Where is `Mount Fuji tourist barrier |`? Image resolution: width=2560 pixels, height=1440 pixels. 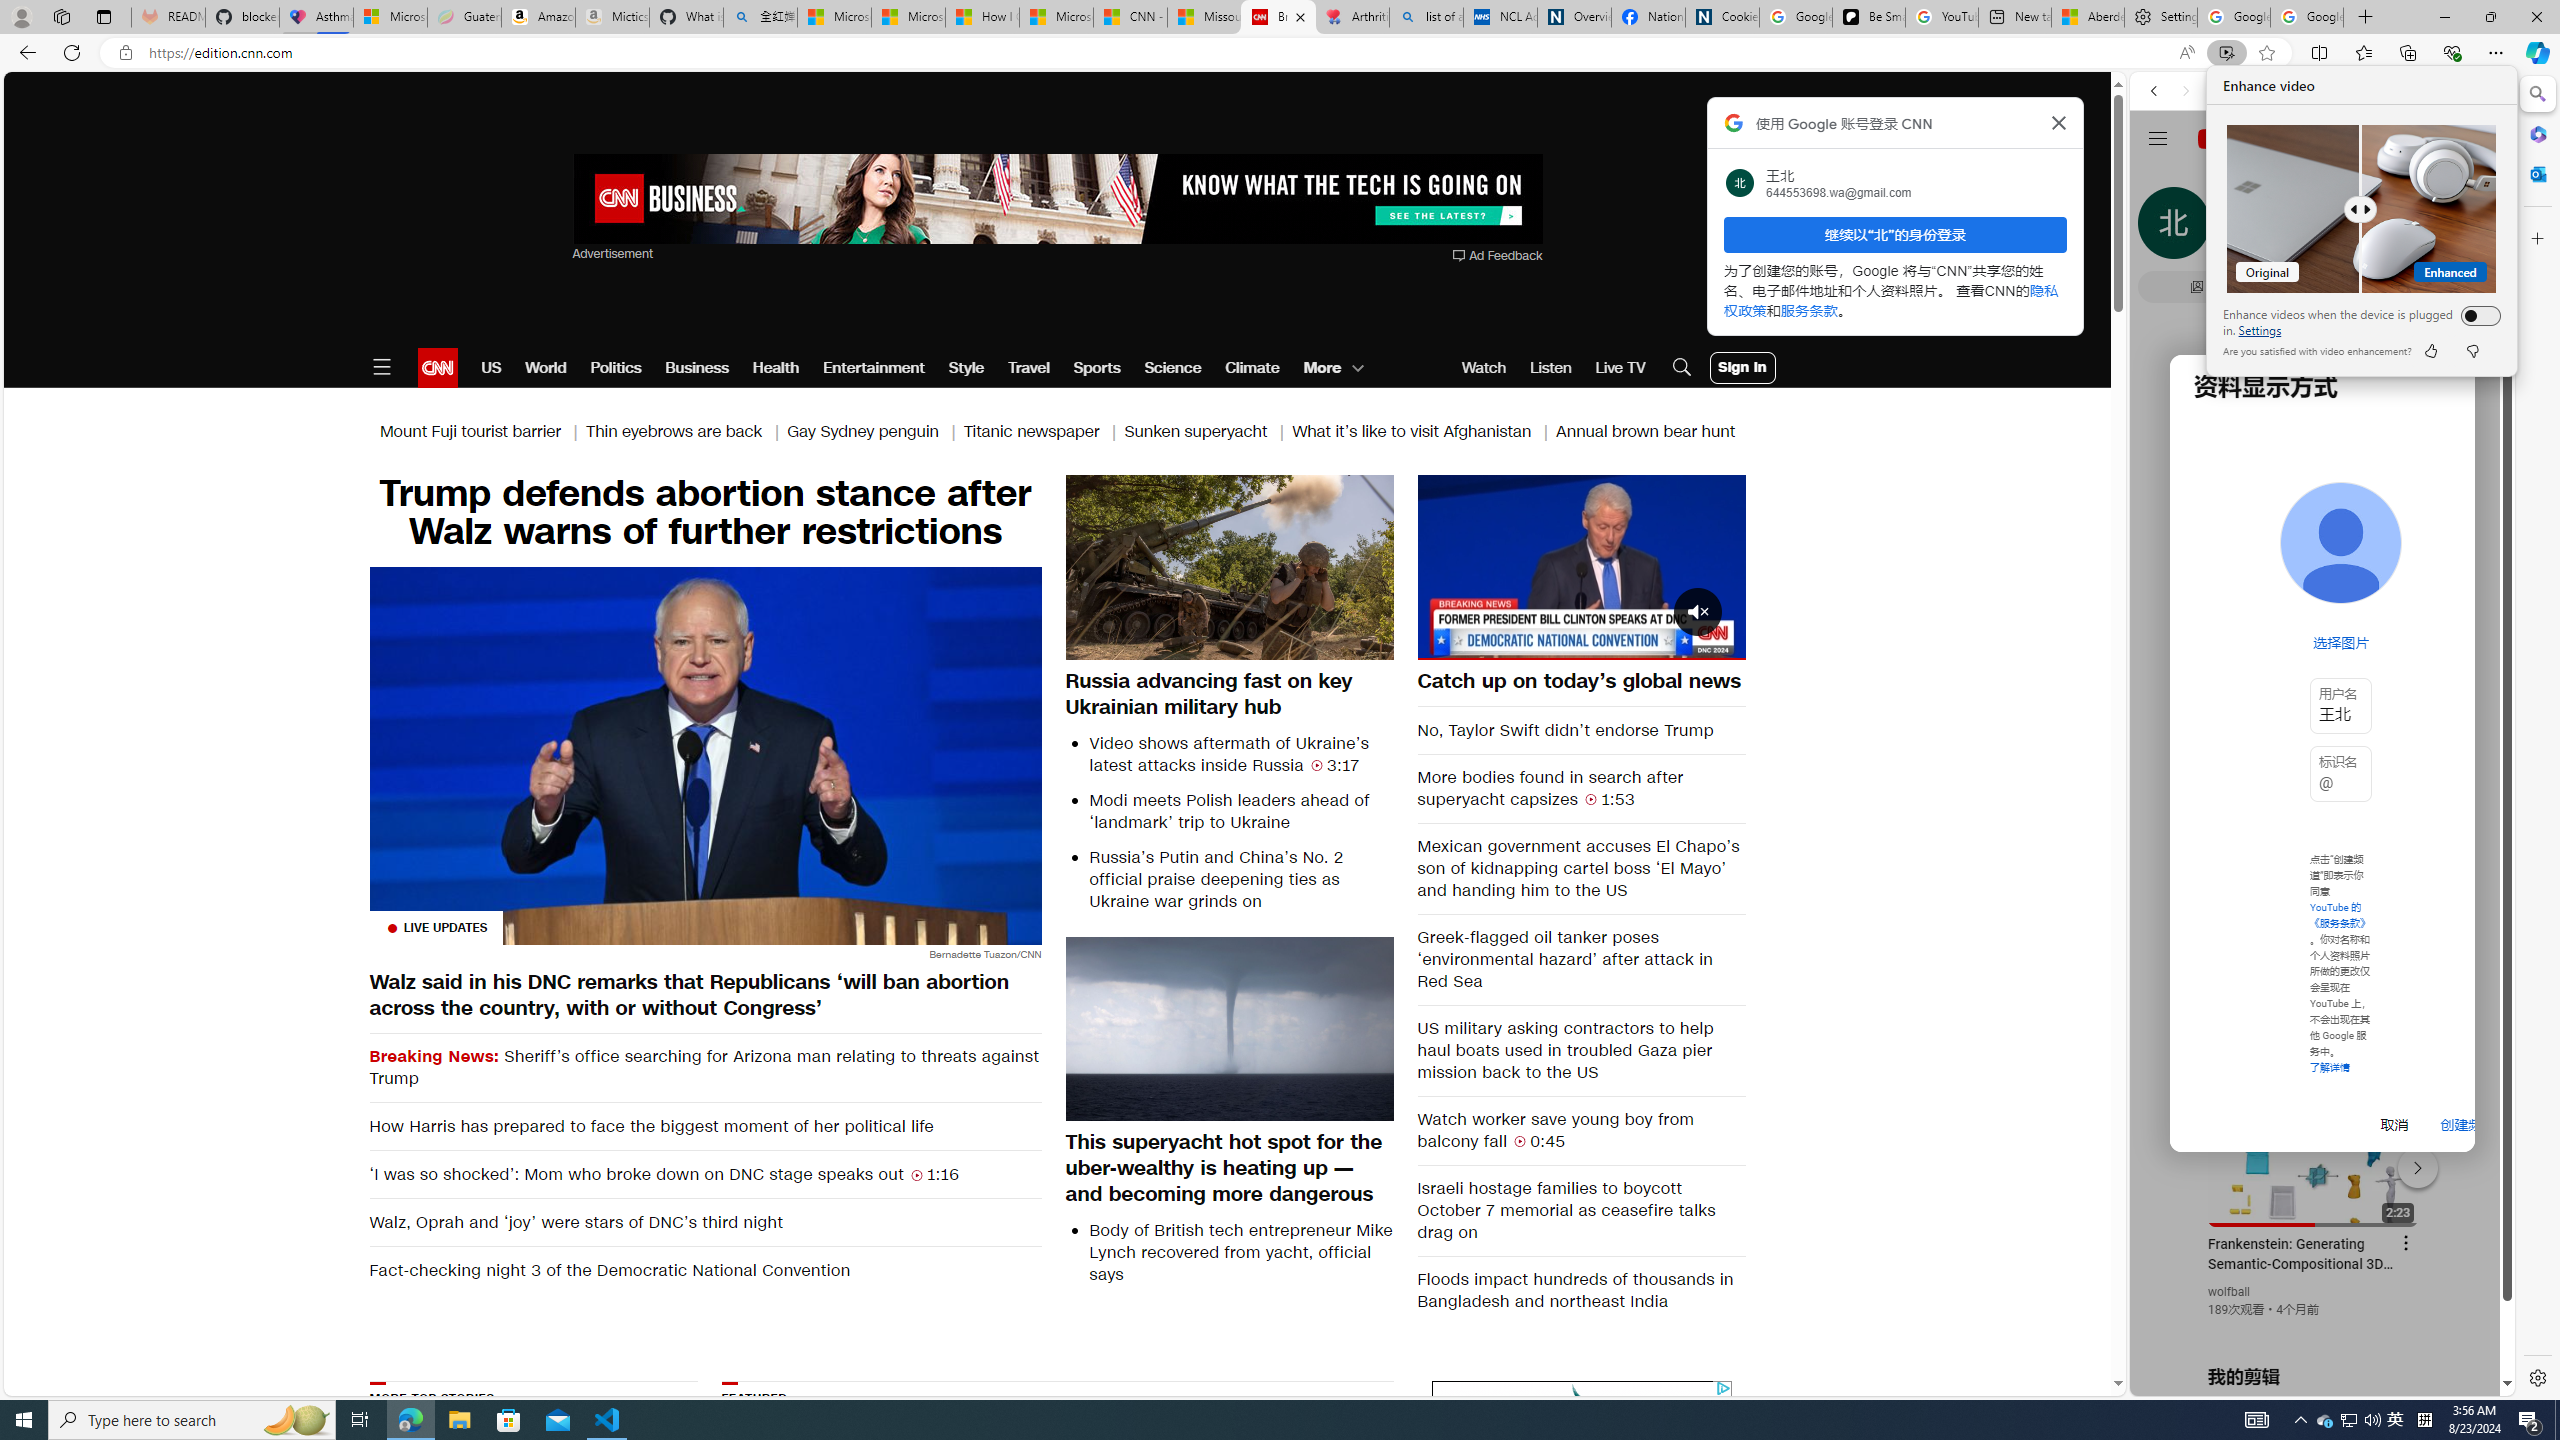 Mount Fuji tourist barrier | is located at coordinates (482, 432).